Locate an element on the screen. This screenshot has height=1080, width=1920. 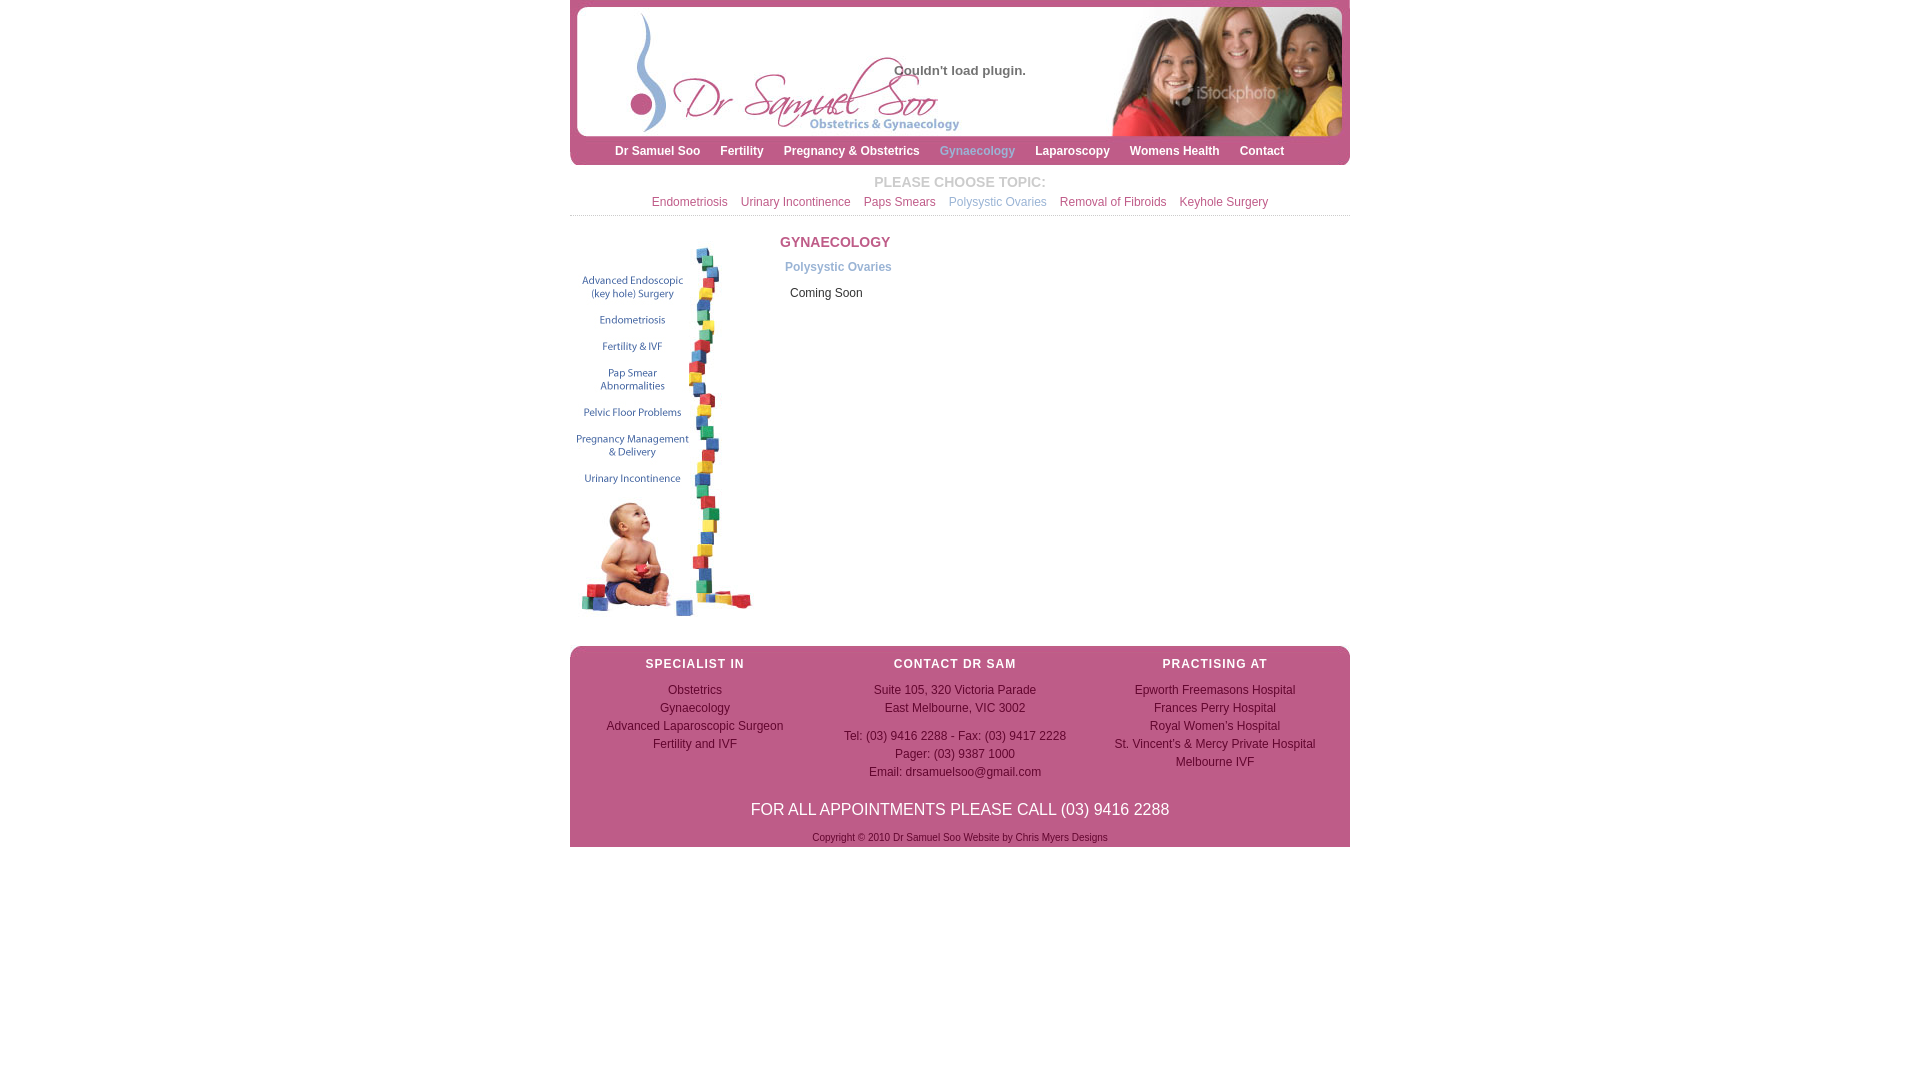
Frances Perry Hospital is located at coordinates (1215, 708).